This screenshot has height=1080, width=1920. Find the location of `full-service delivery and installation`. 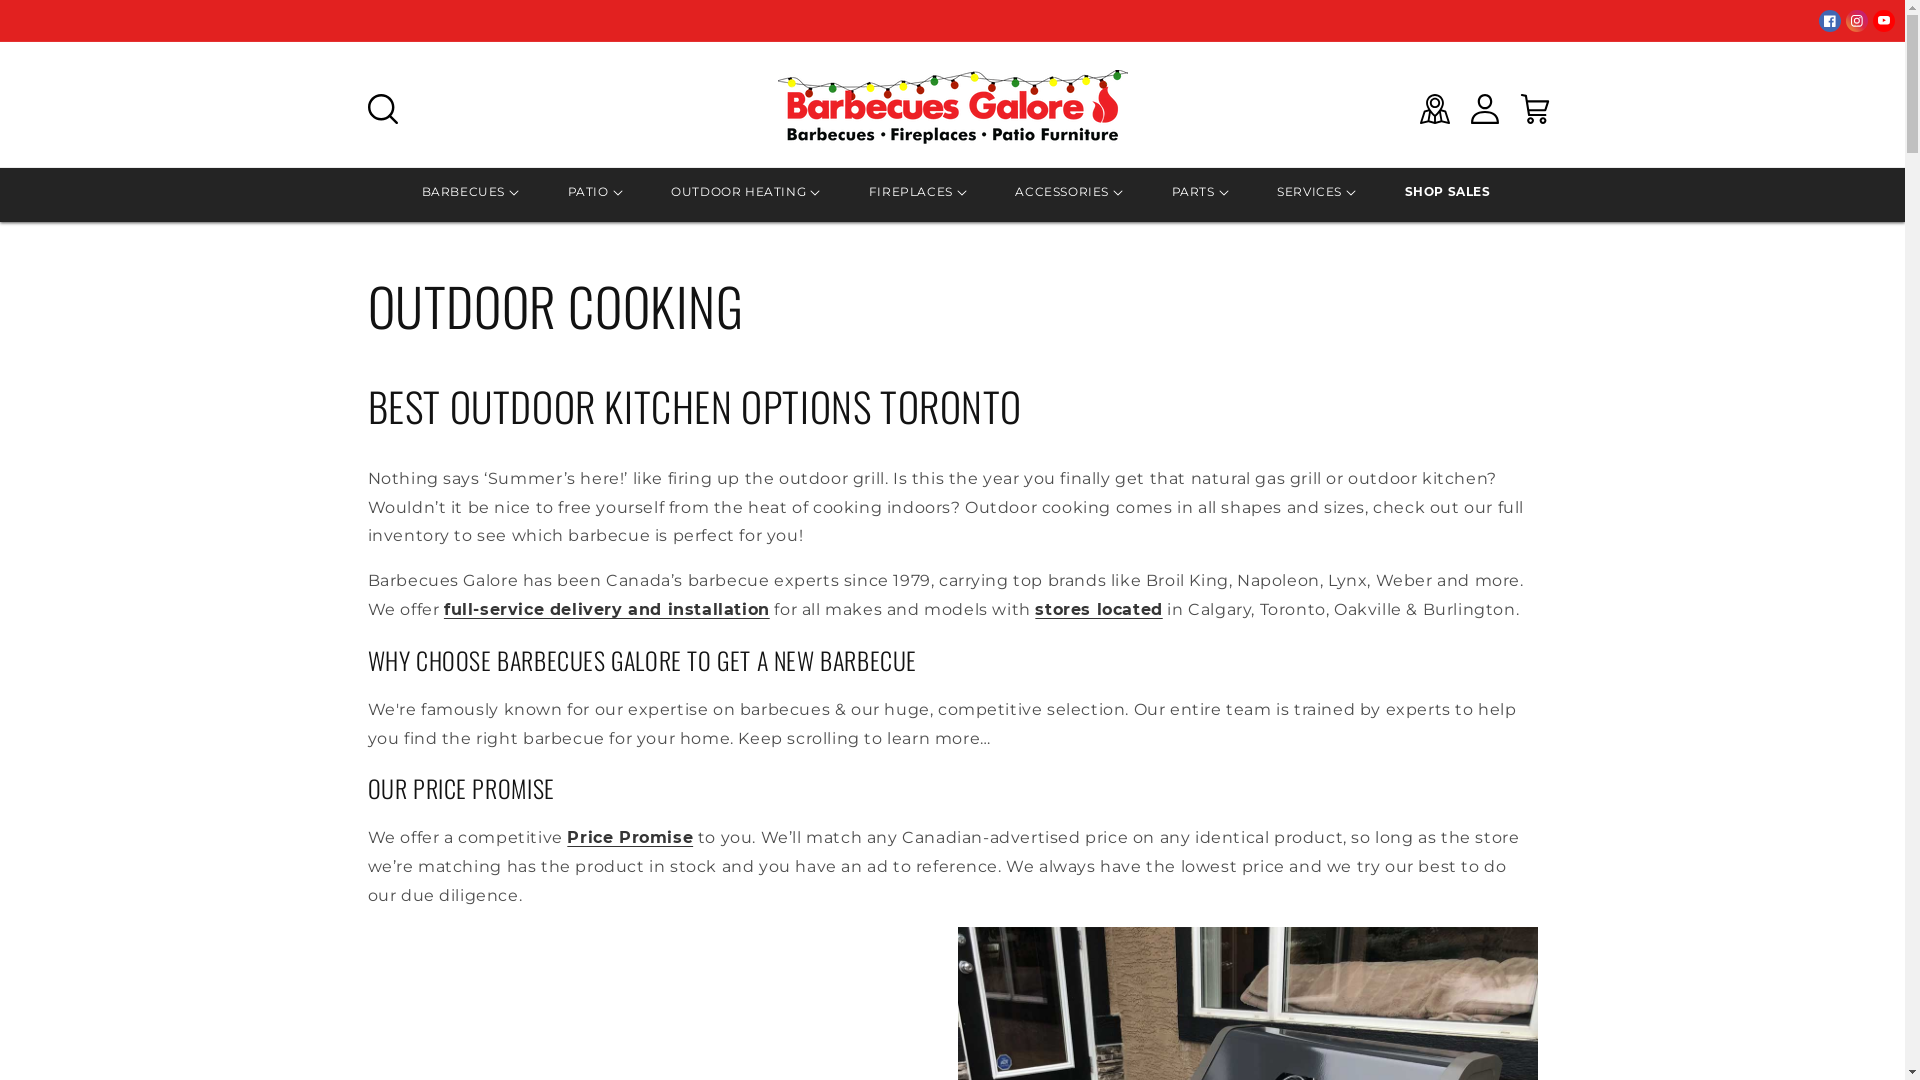

full-service delivery and installation is located at coordinates (607, 610).